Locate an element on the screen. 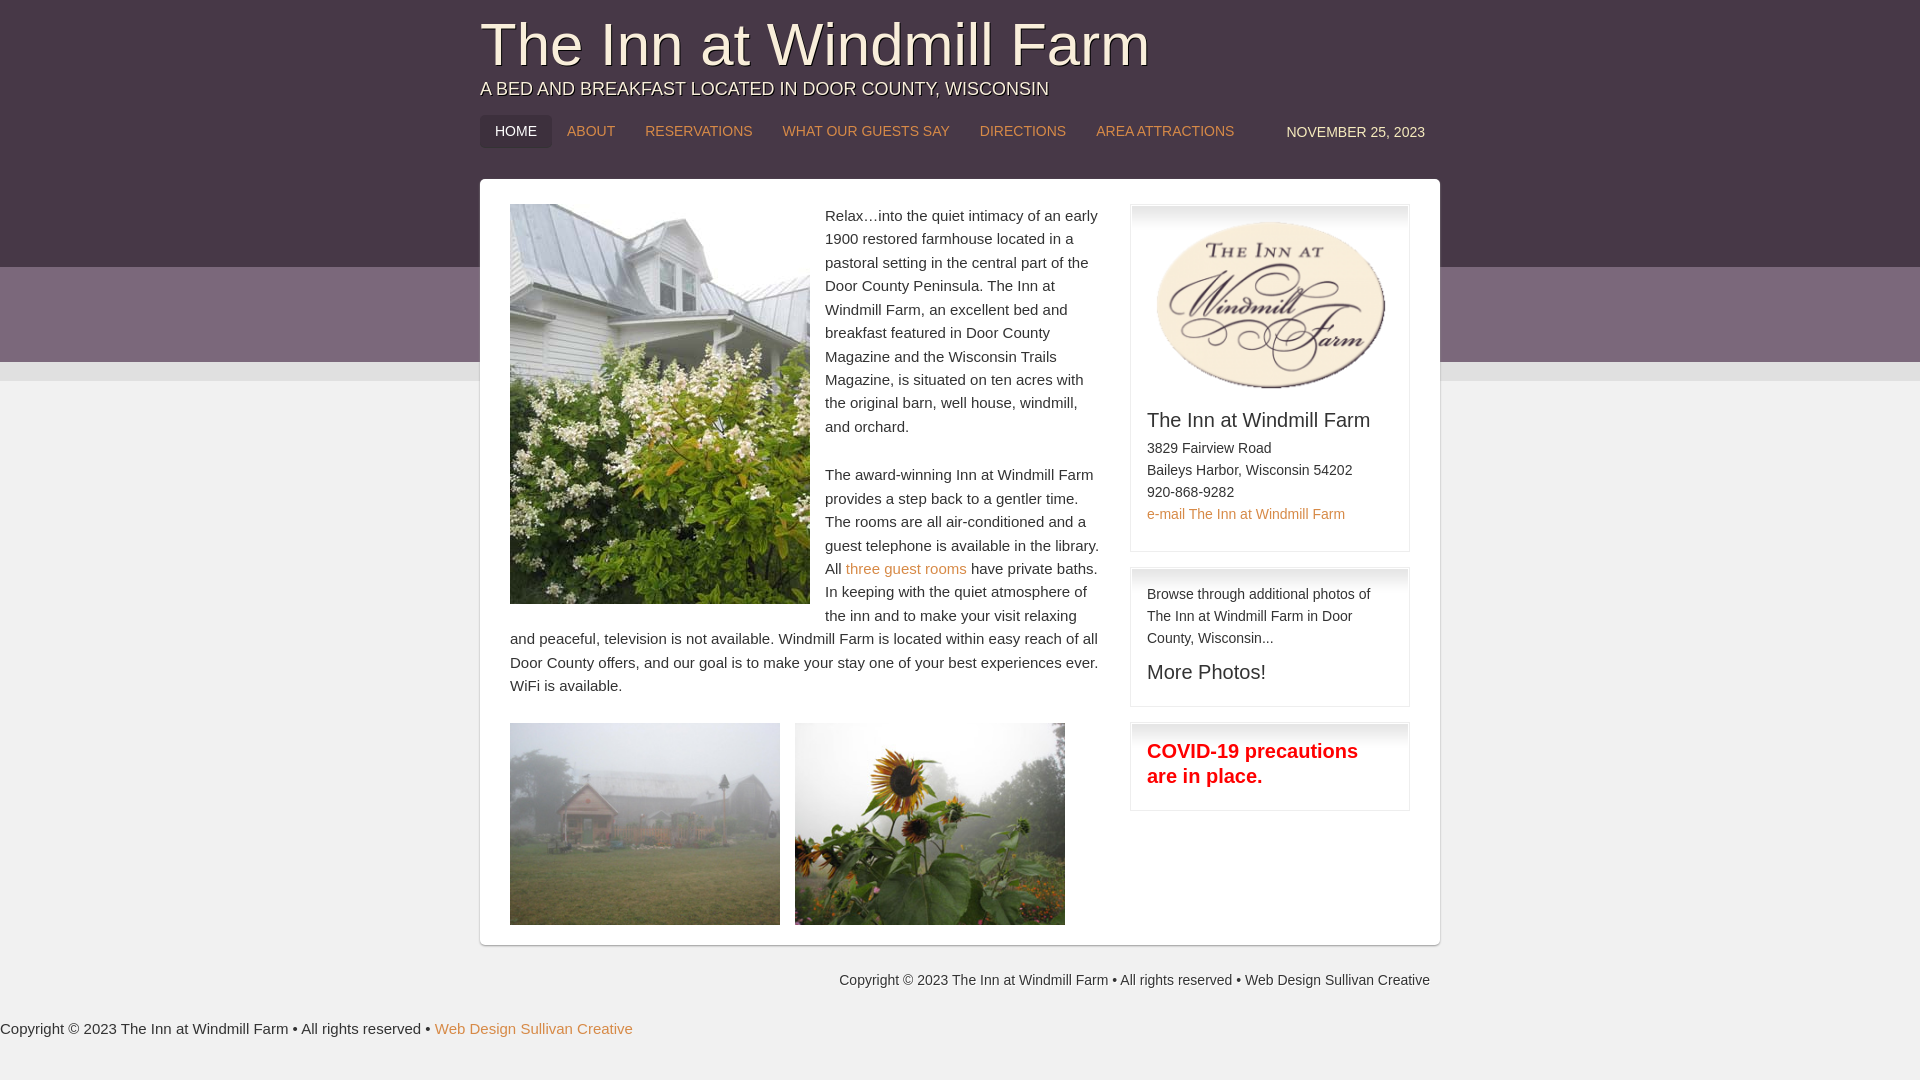  AREA ATTRACTIONS is located at coordinates (1165, 131).